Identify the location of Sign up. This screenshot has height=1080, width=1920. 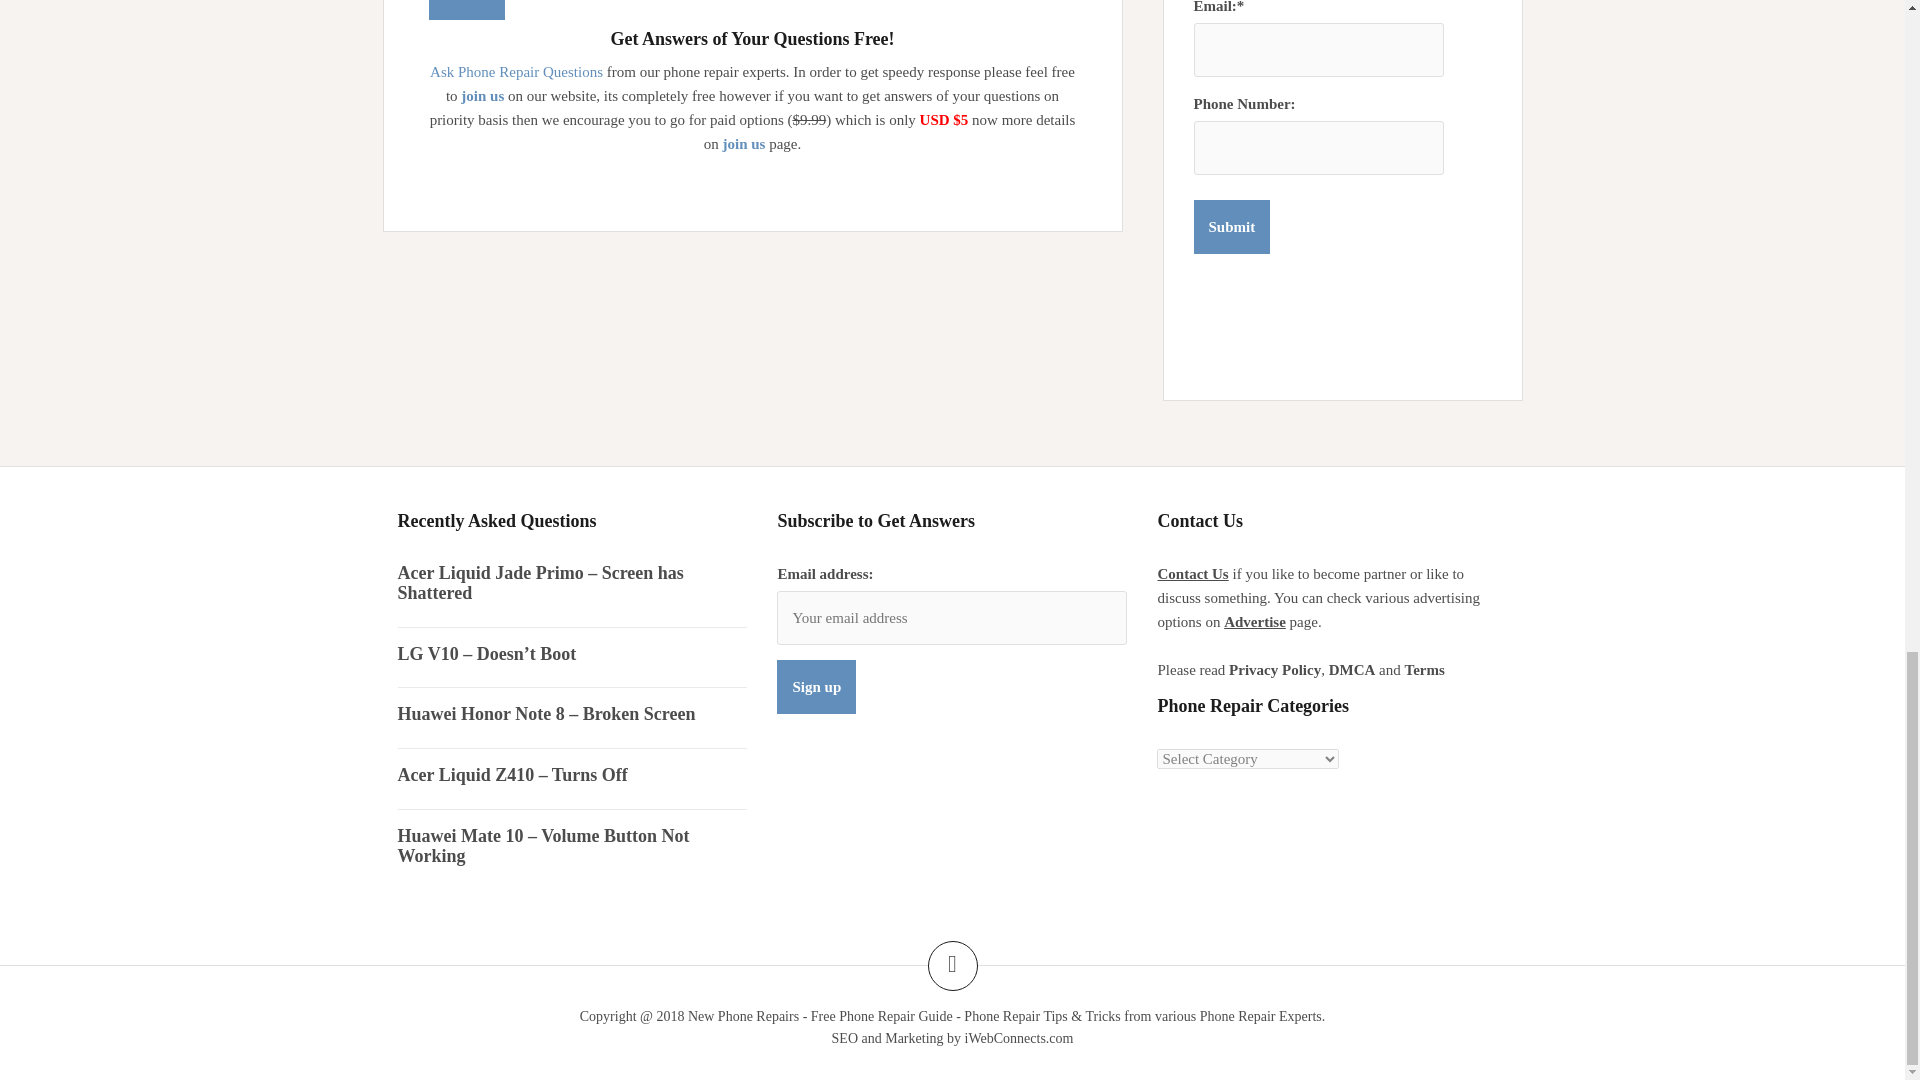
(816, 686).